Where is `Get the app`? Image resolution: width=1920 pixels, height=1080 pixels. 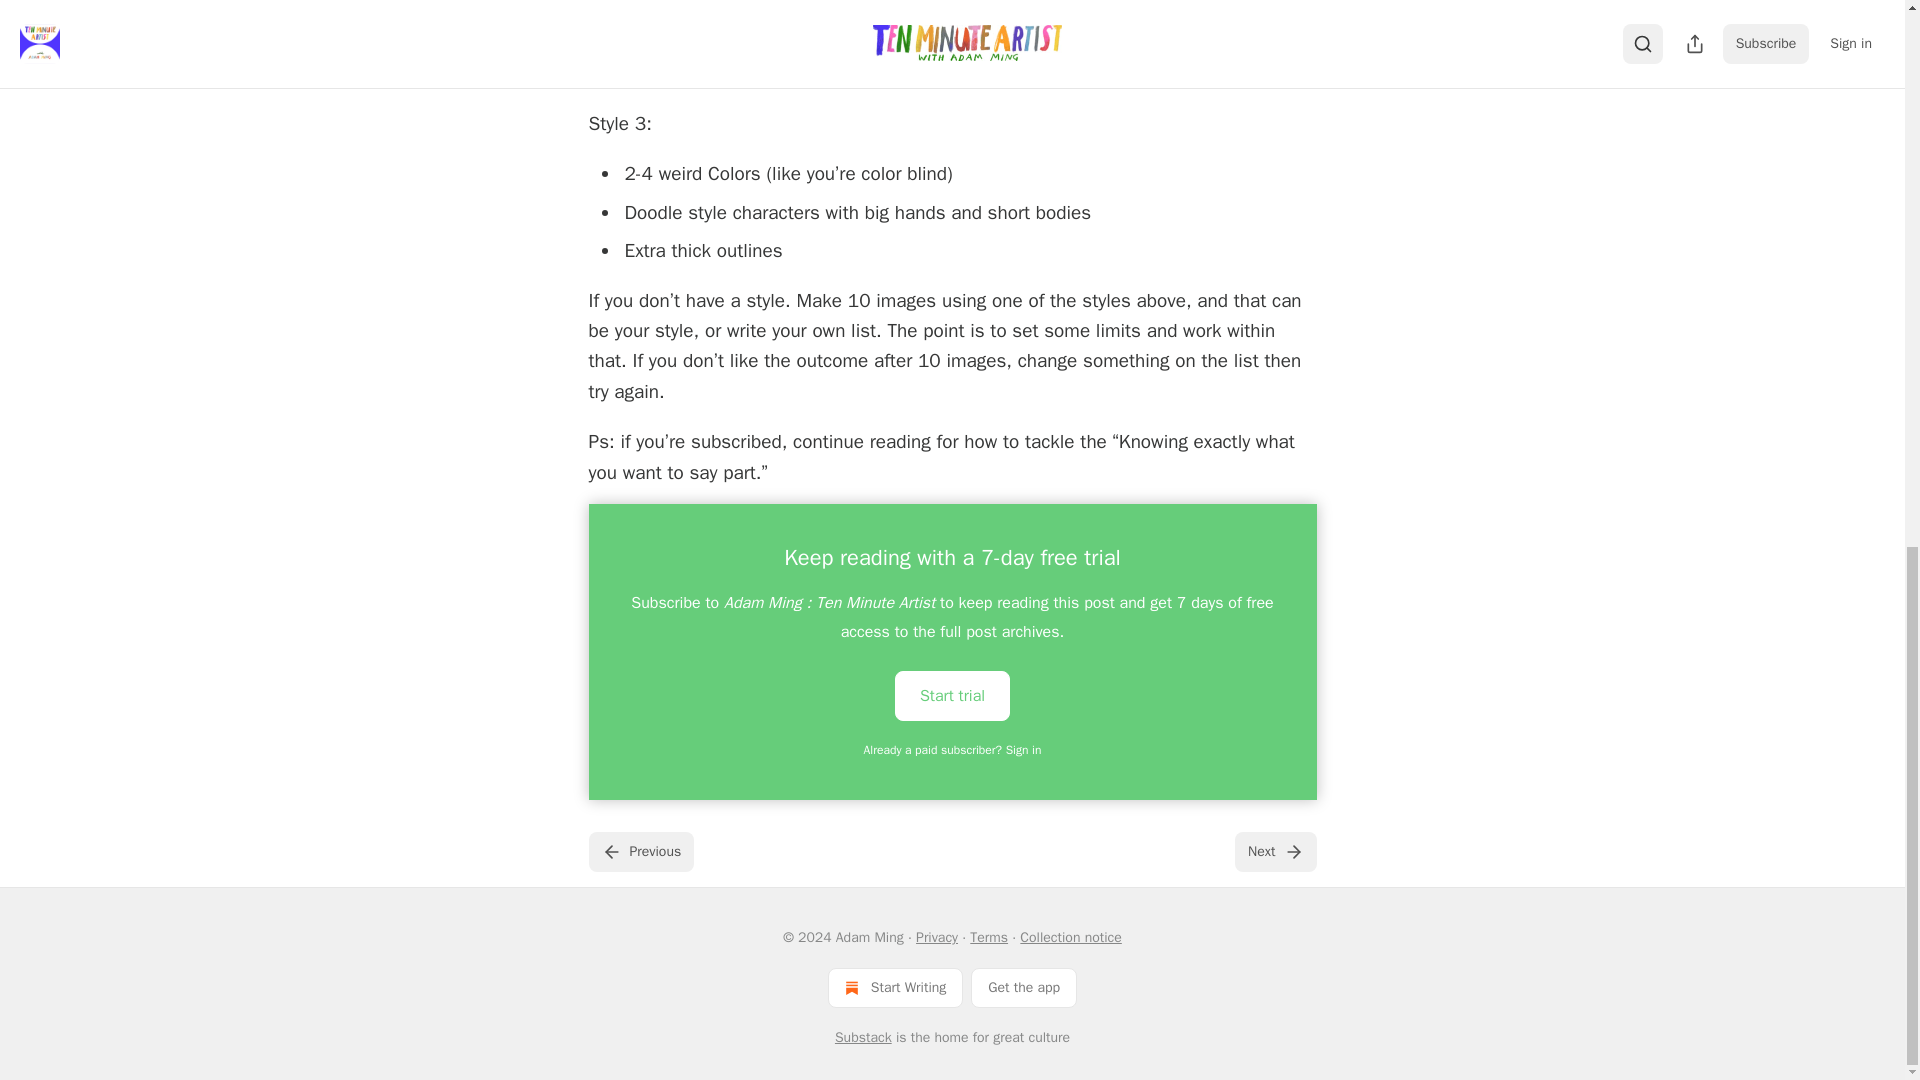 Get the app is located at coordinates (1024, 987).